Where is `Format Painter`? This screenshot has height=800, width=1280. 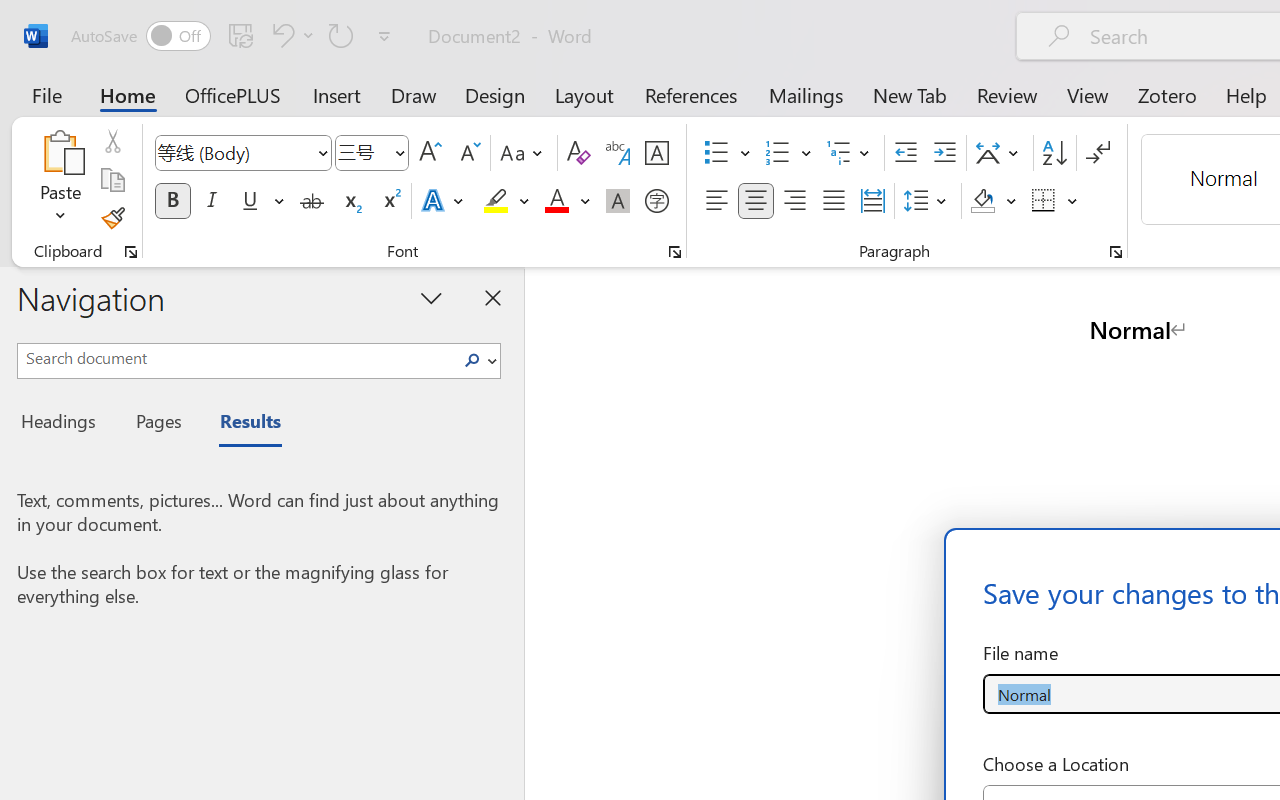
Format Painter is located at coordinates (112, 218).